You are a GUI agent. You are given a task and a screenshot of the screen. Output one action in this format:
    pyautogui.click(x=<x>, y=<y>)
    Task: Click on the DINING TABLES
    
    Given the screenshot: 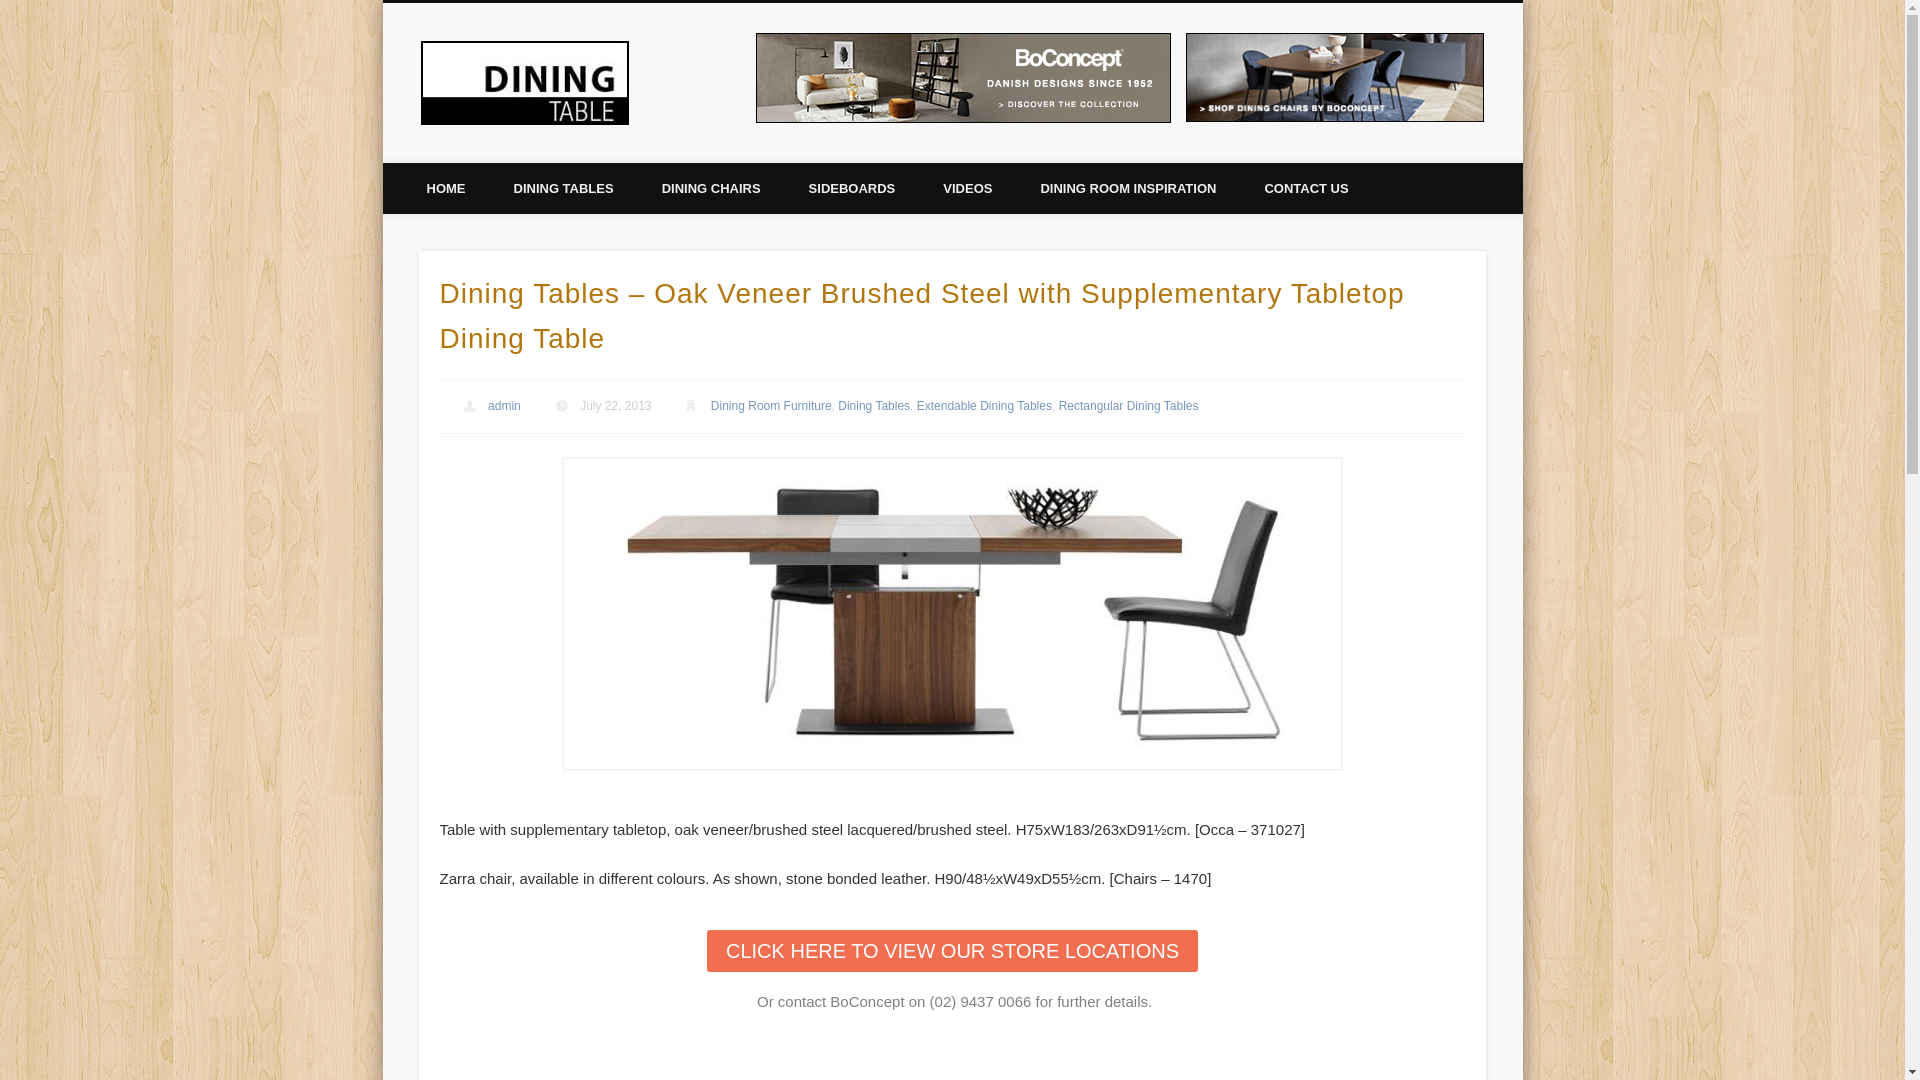 What is the action you would take?
    pyautogui.click(x=564, y=188)
    